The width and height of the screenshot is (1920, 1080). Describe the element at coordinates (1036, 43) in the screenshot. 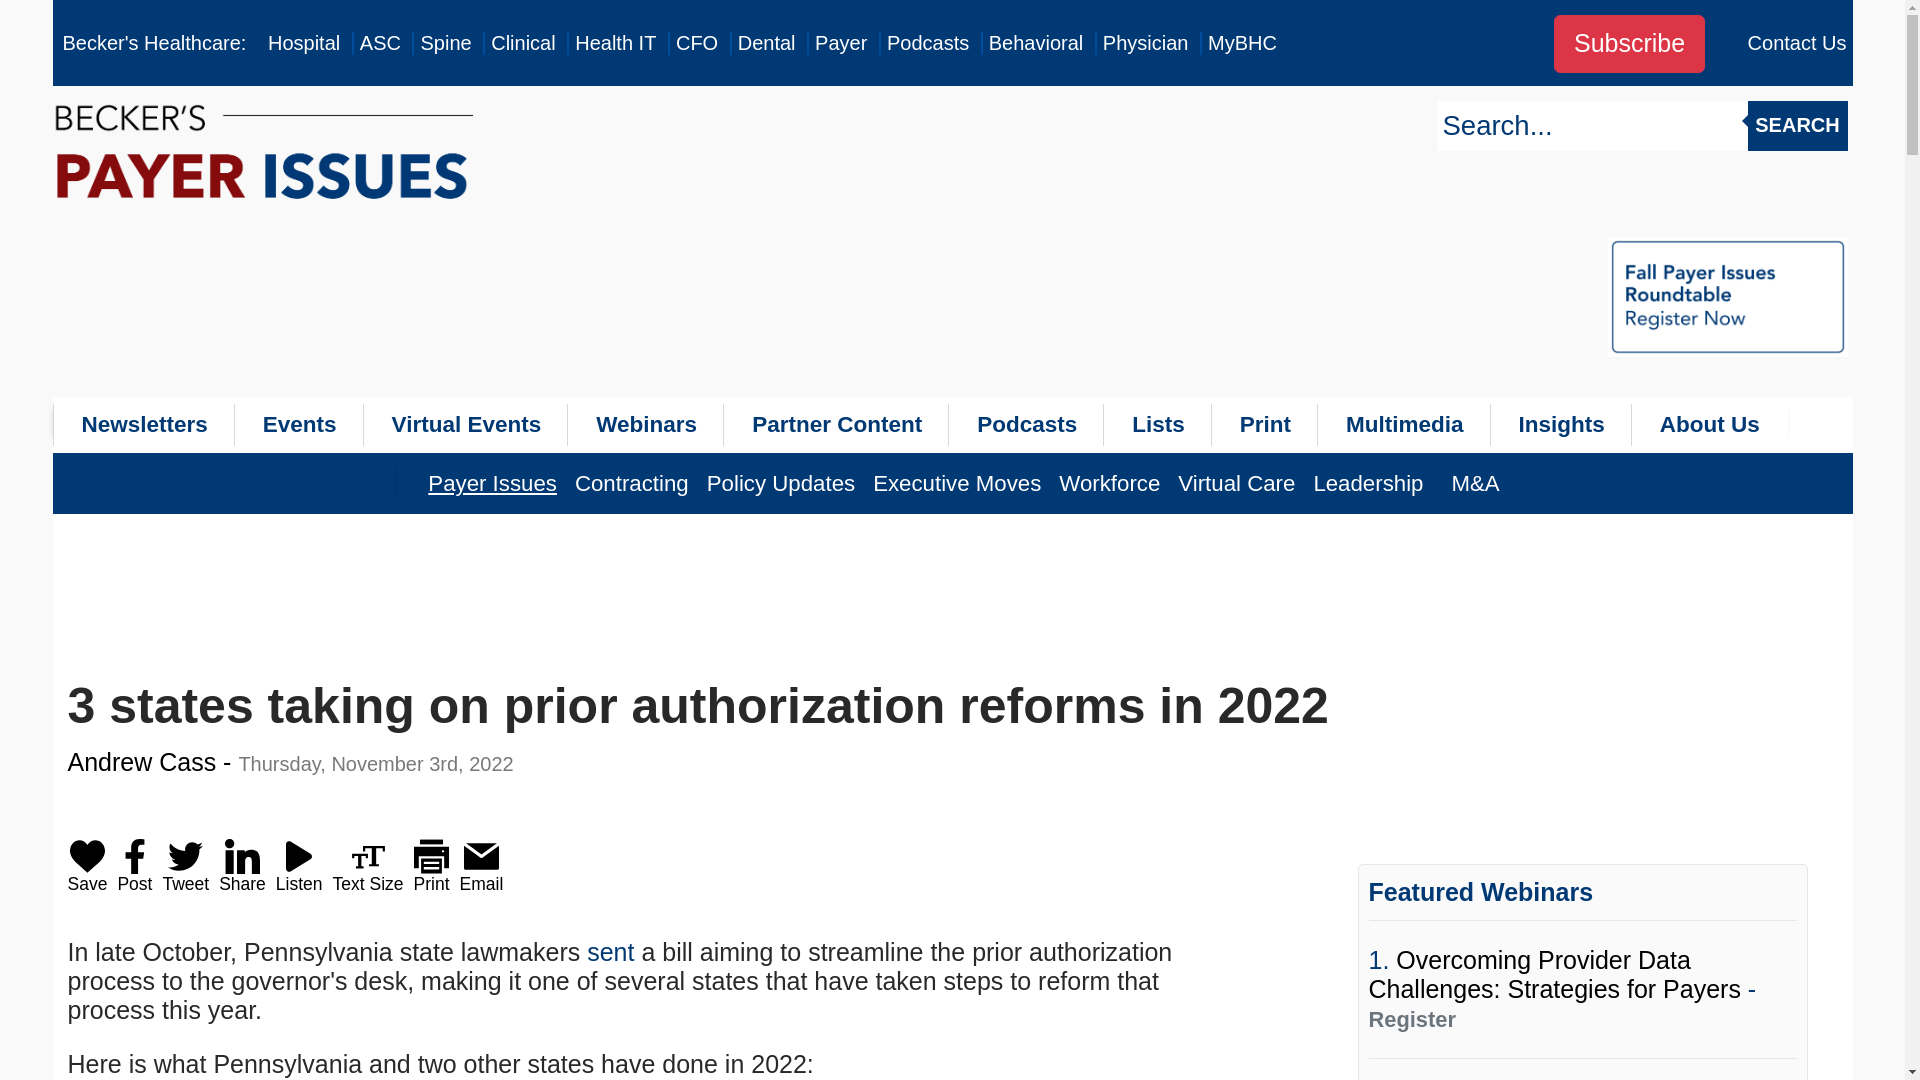

I see `Becker's Behavioral Health` at that location.